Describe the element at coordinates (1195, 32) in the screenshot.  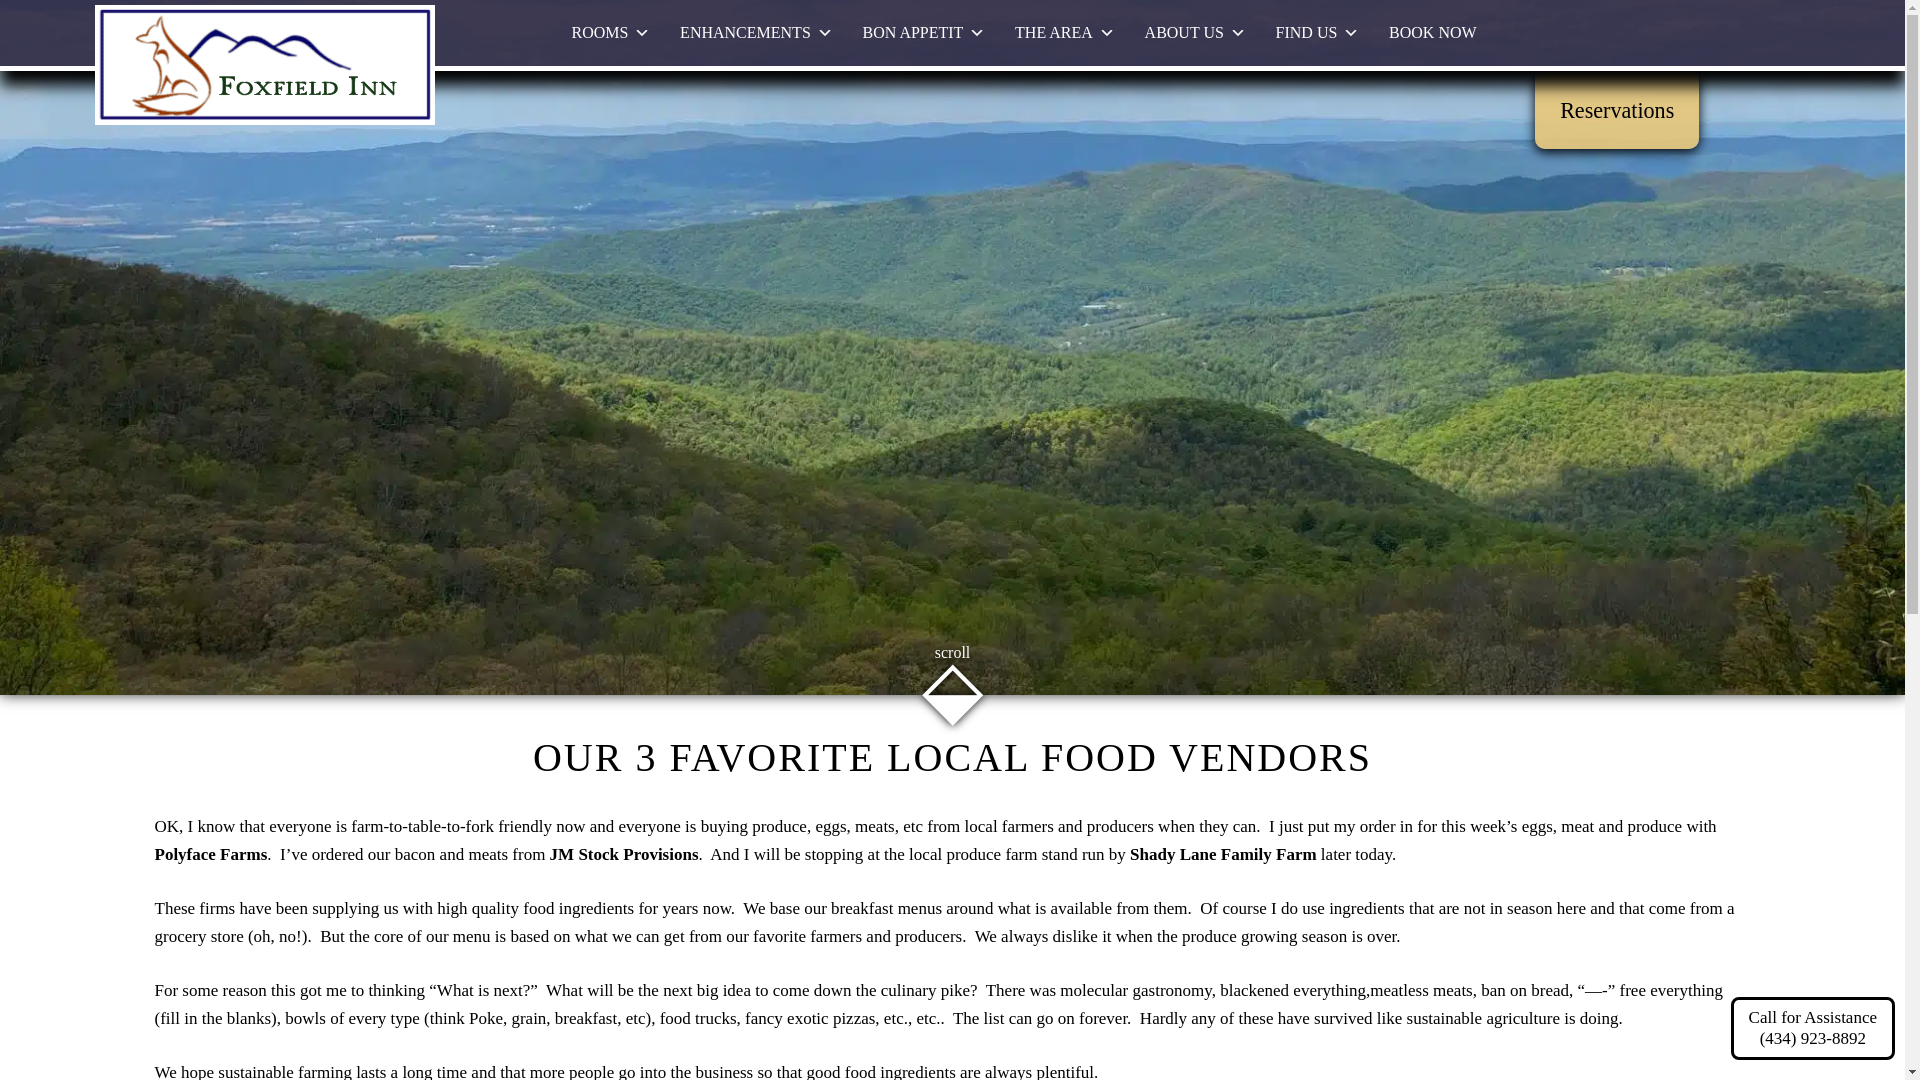
I see `ABOUT US` at that location.